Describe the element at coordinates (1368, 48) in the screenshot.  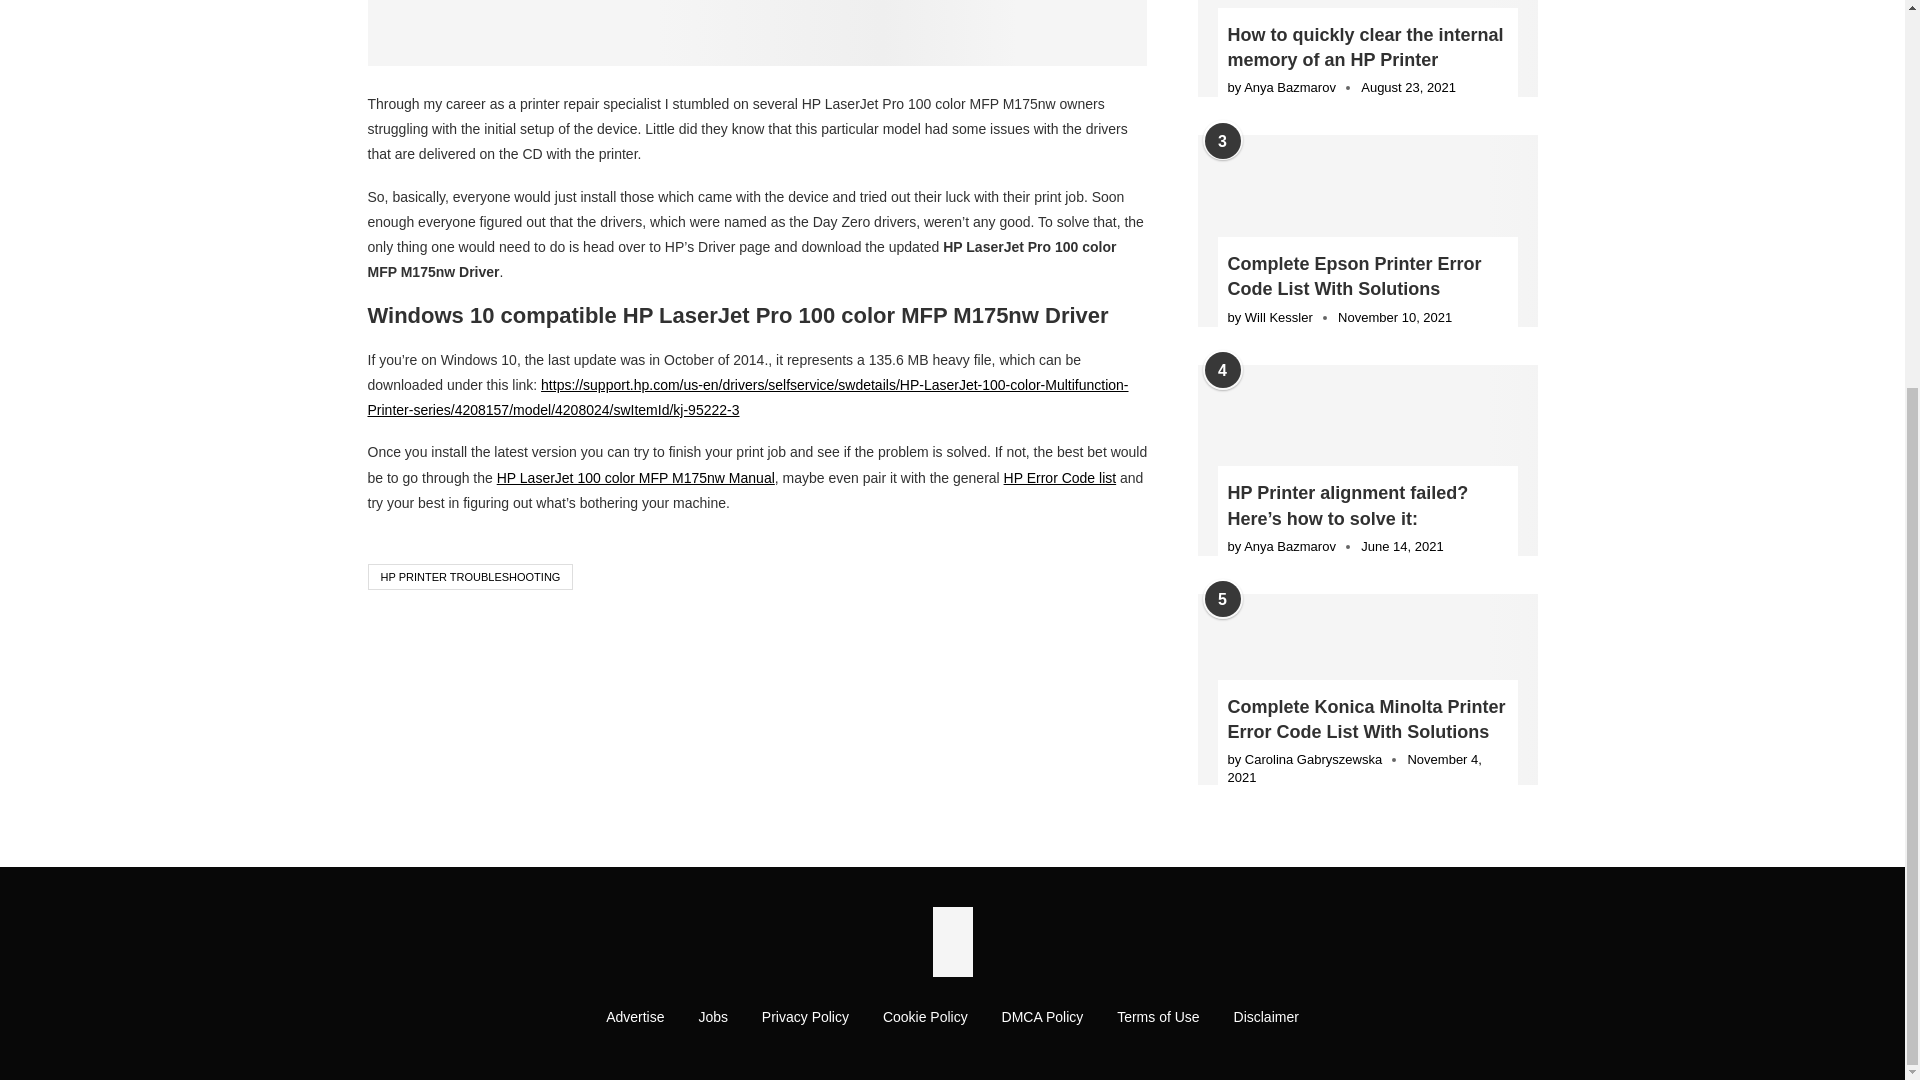
I see `How to quickly clear the internal memory of an HP Printer` at that location.